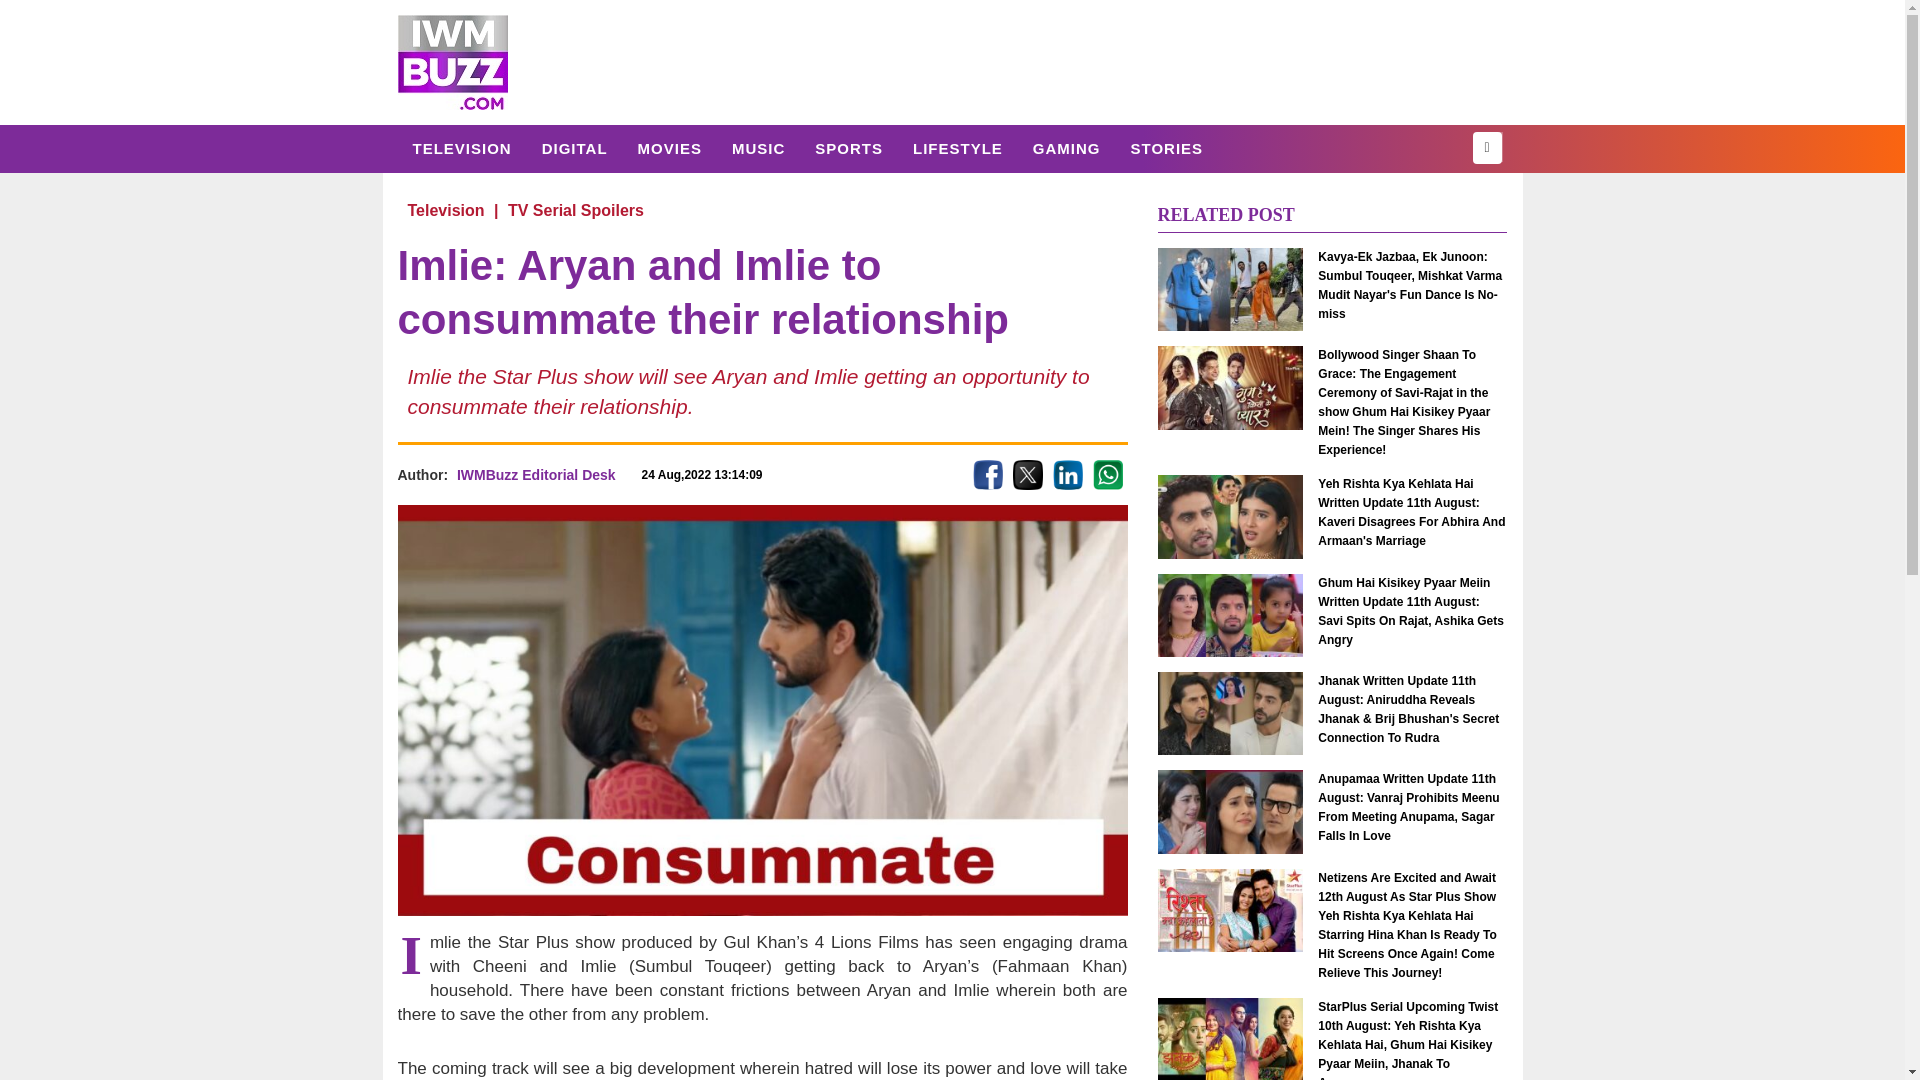 This screenshot has width=1920, height=1080. I want to click on LIFESTYLE, so click(958, 148).